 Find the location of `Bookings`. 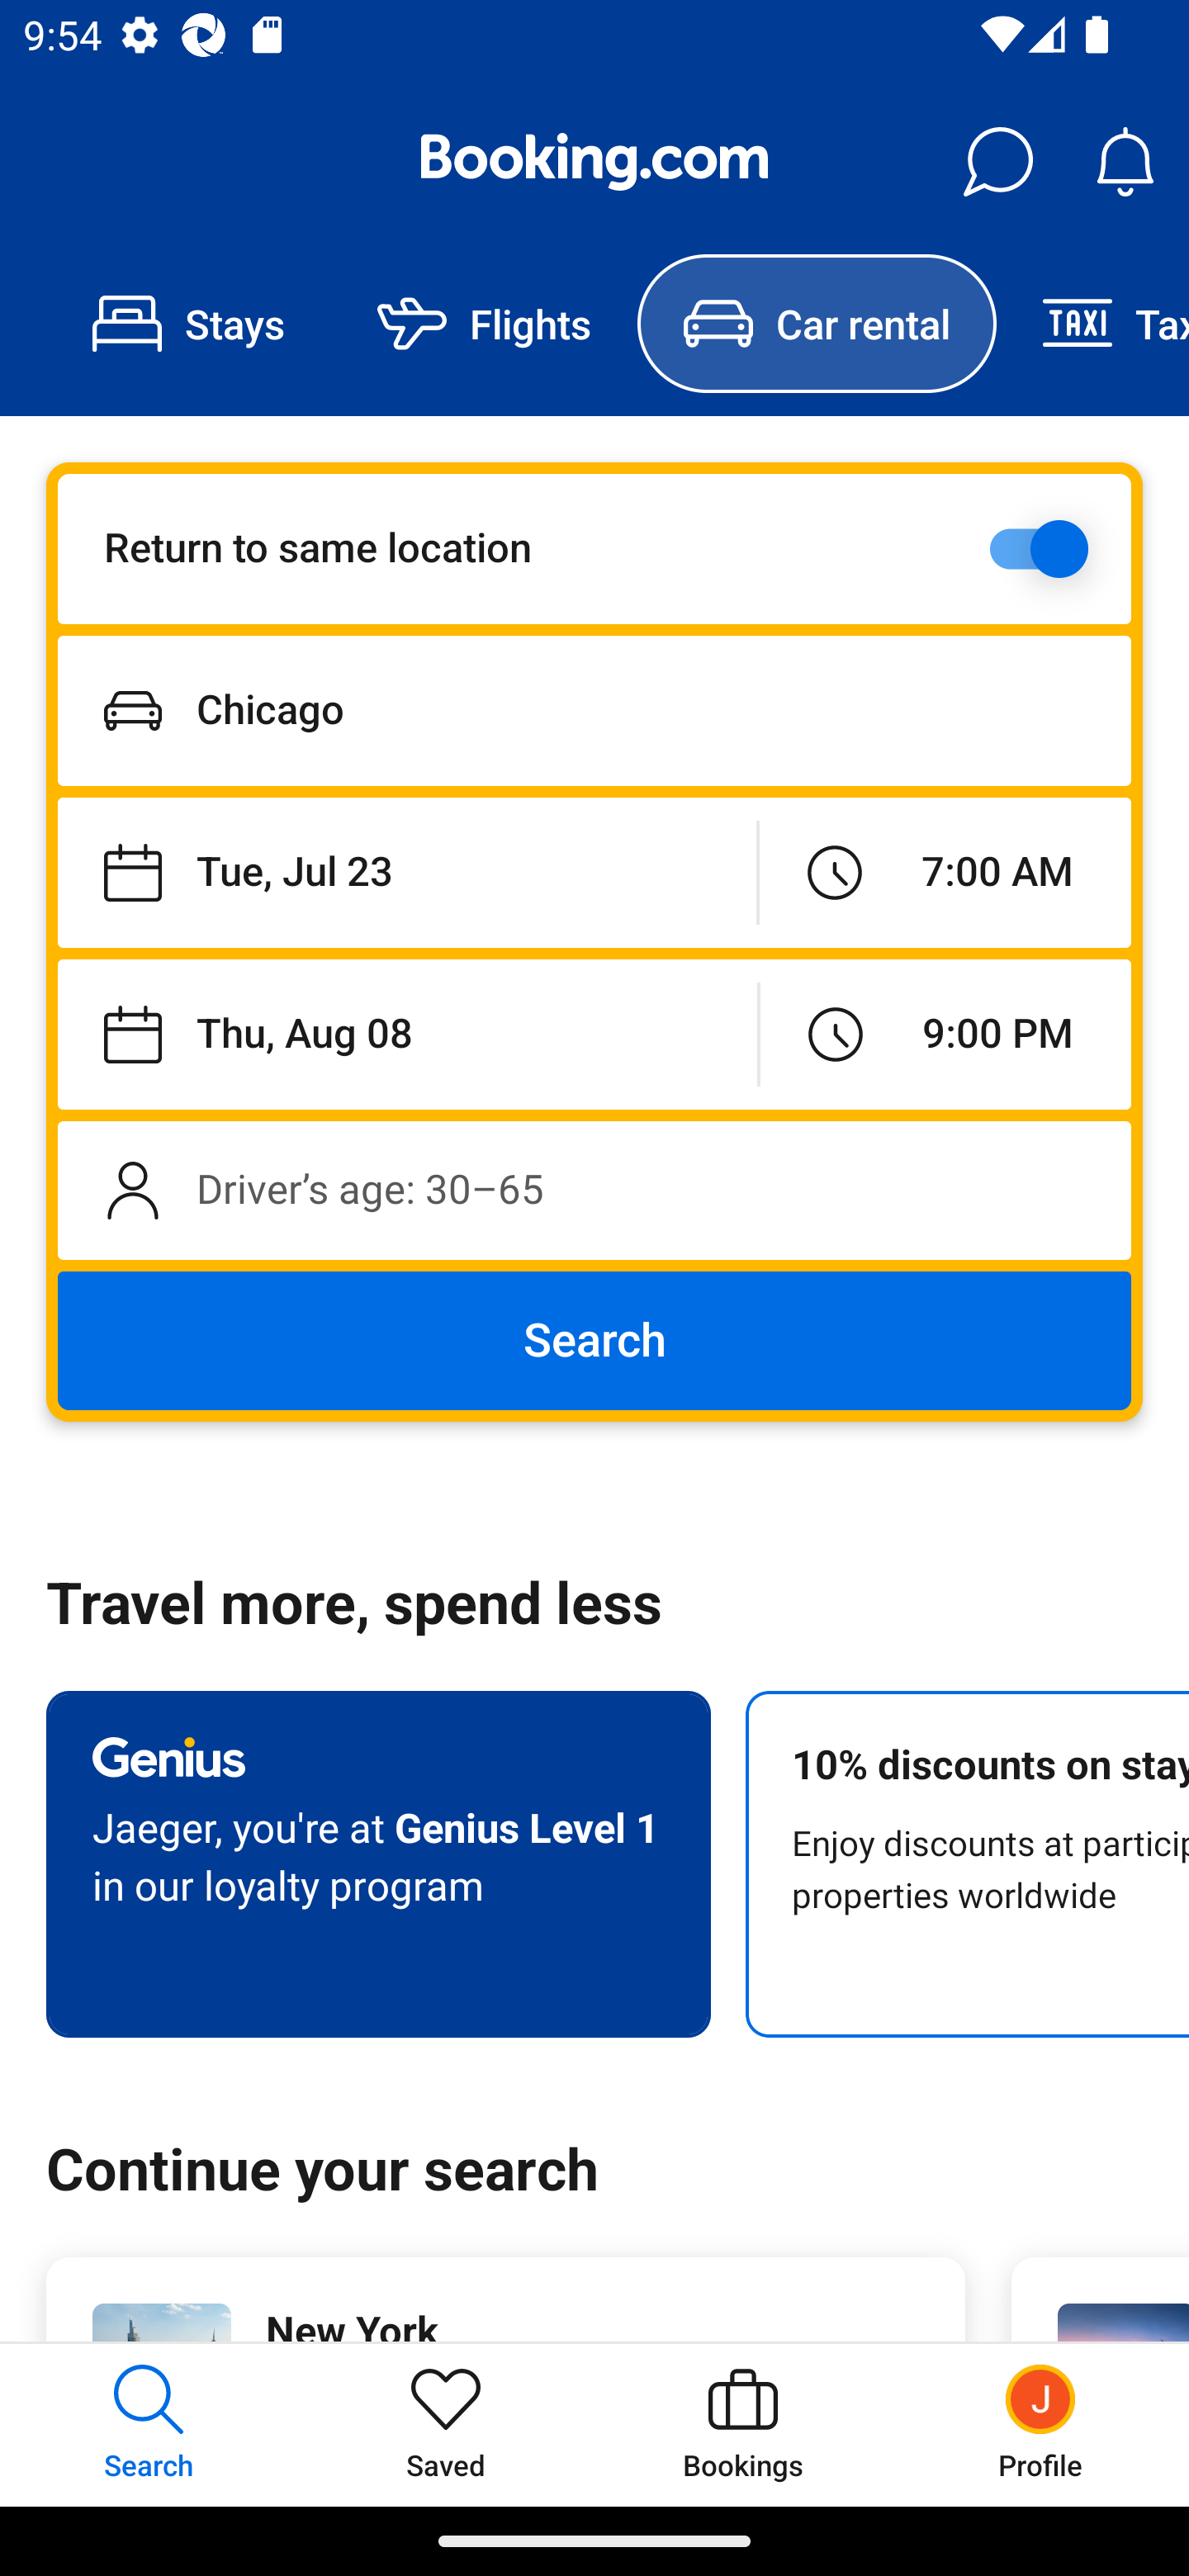

Bookings is located at coordinates (743, 2424).